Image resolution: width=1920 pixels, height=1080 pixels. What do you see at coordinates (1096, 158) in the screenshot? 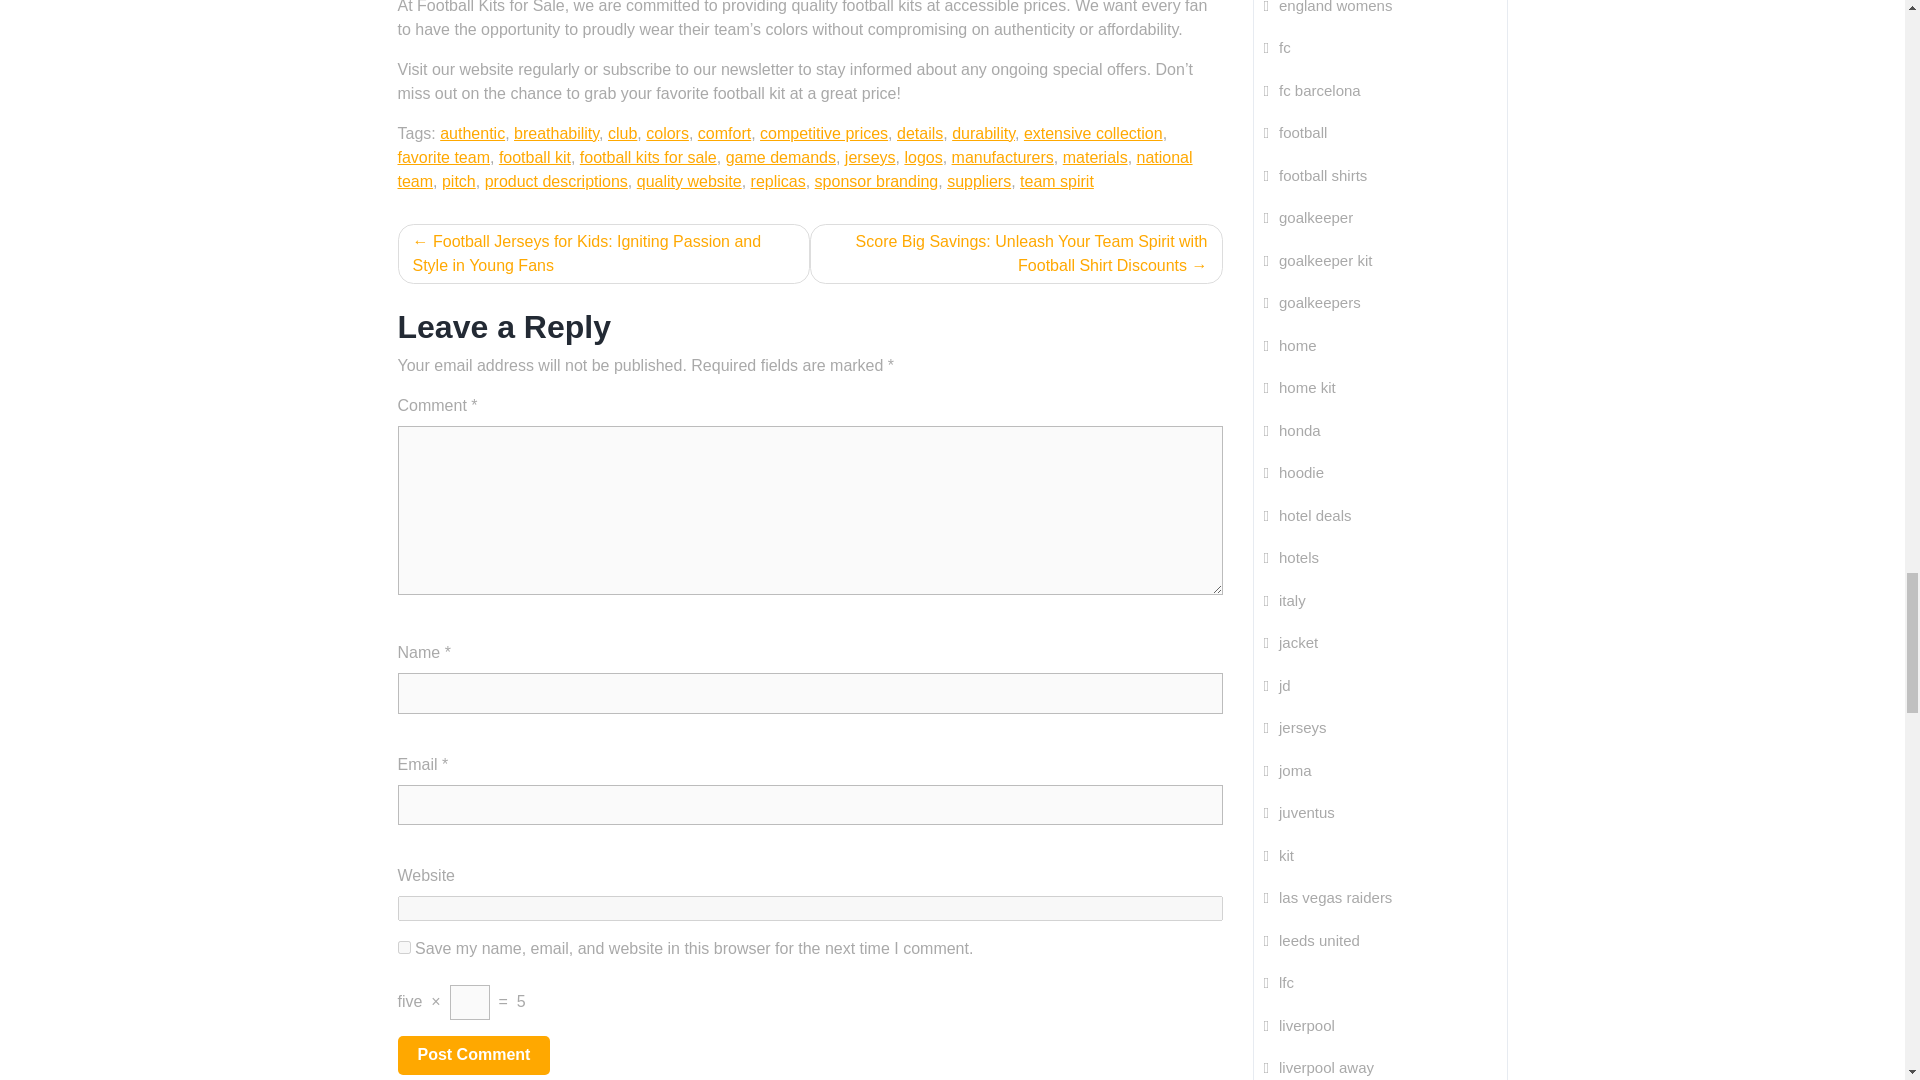
I see `materials` at bounding box center [1096, 158].